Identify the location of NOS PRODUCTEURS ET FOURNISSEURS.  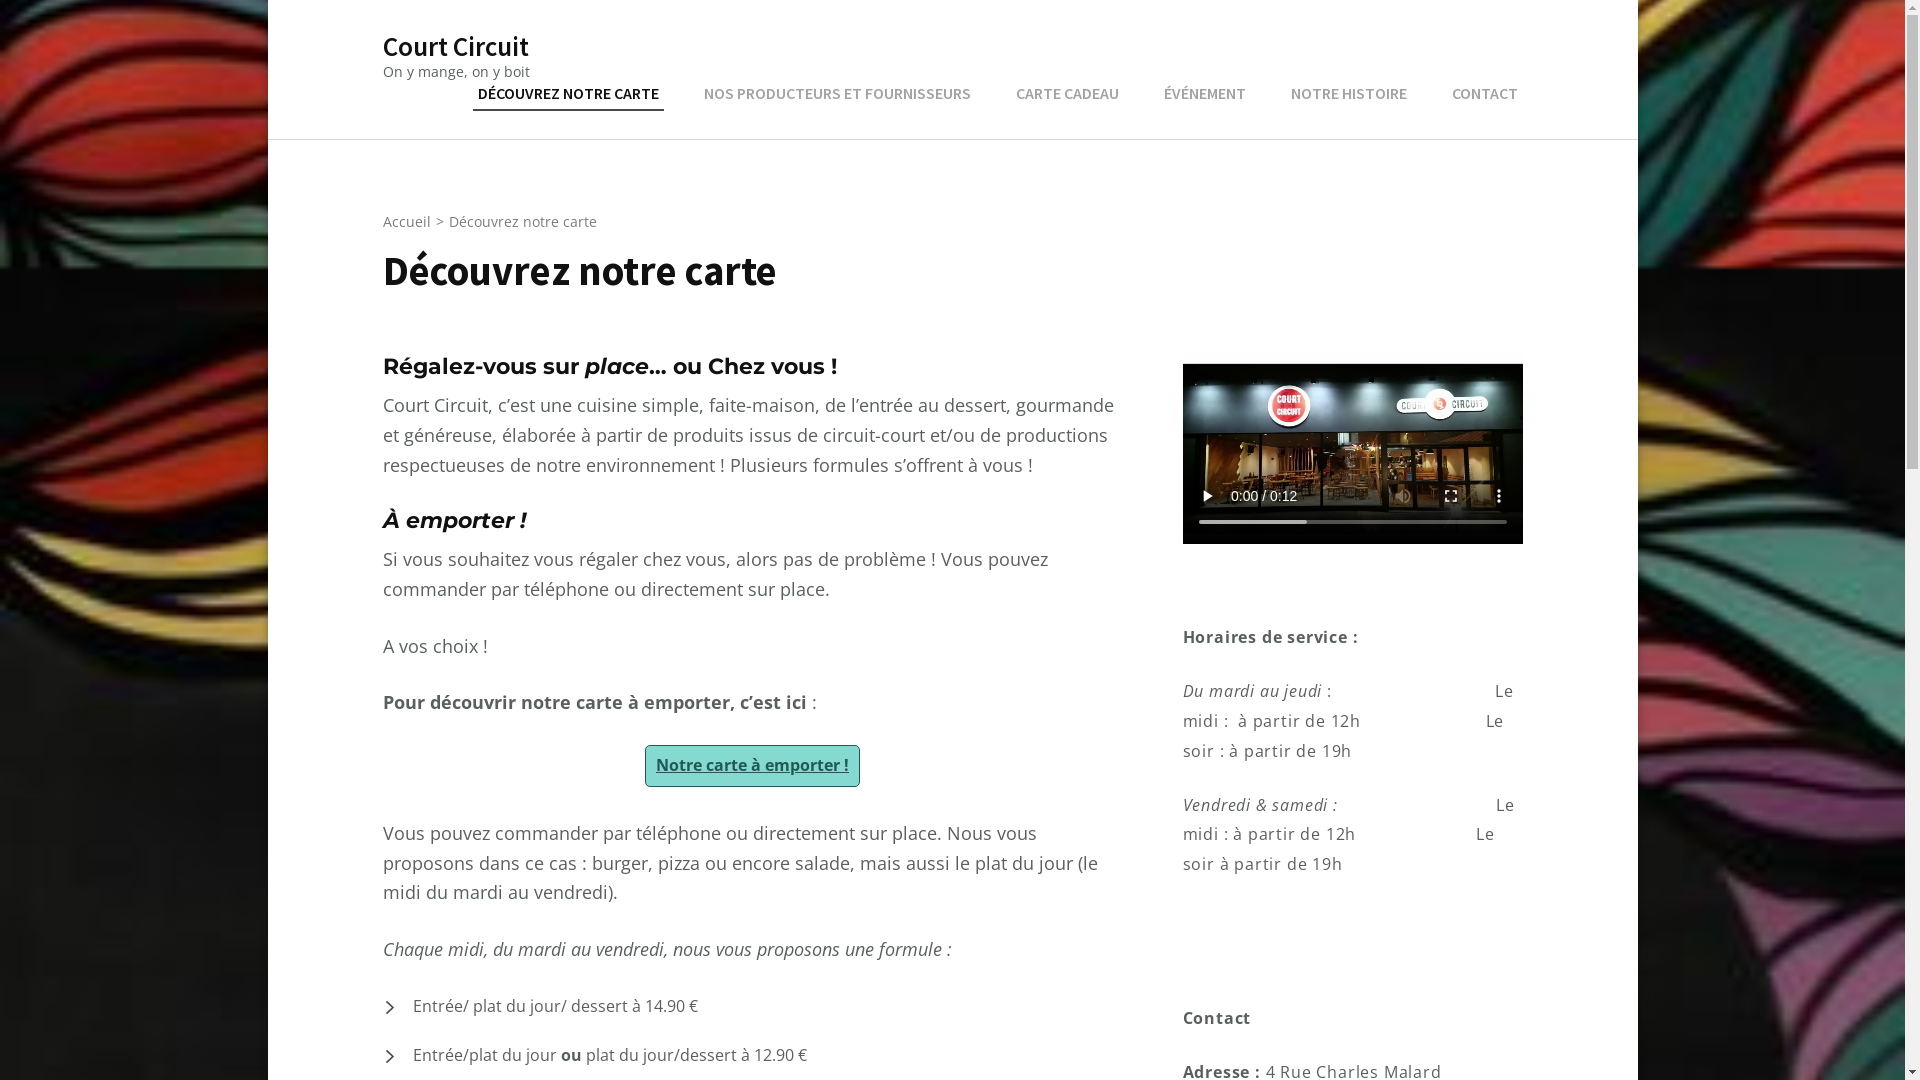
(836, 94).